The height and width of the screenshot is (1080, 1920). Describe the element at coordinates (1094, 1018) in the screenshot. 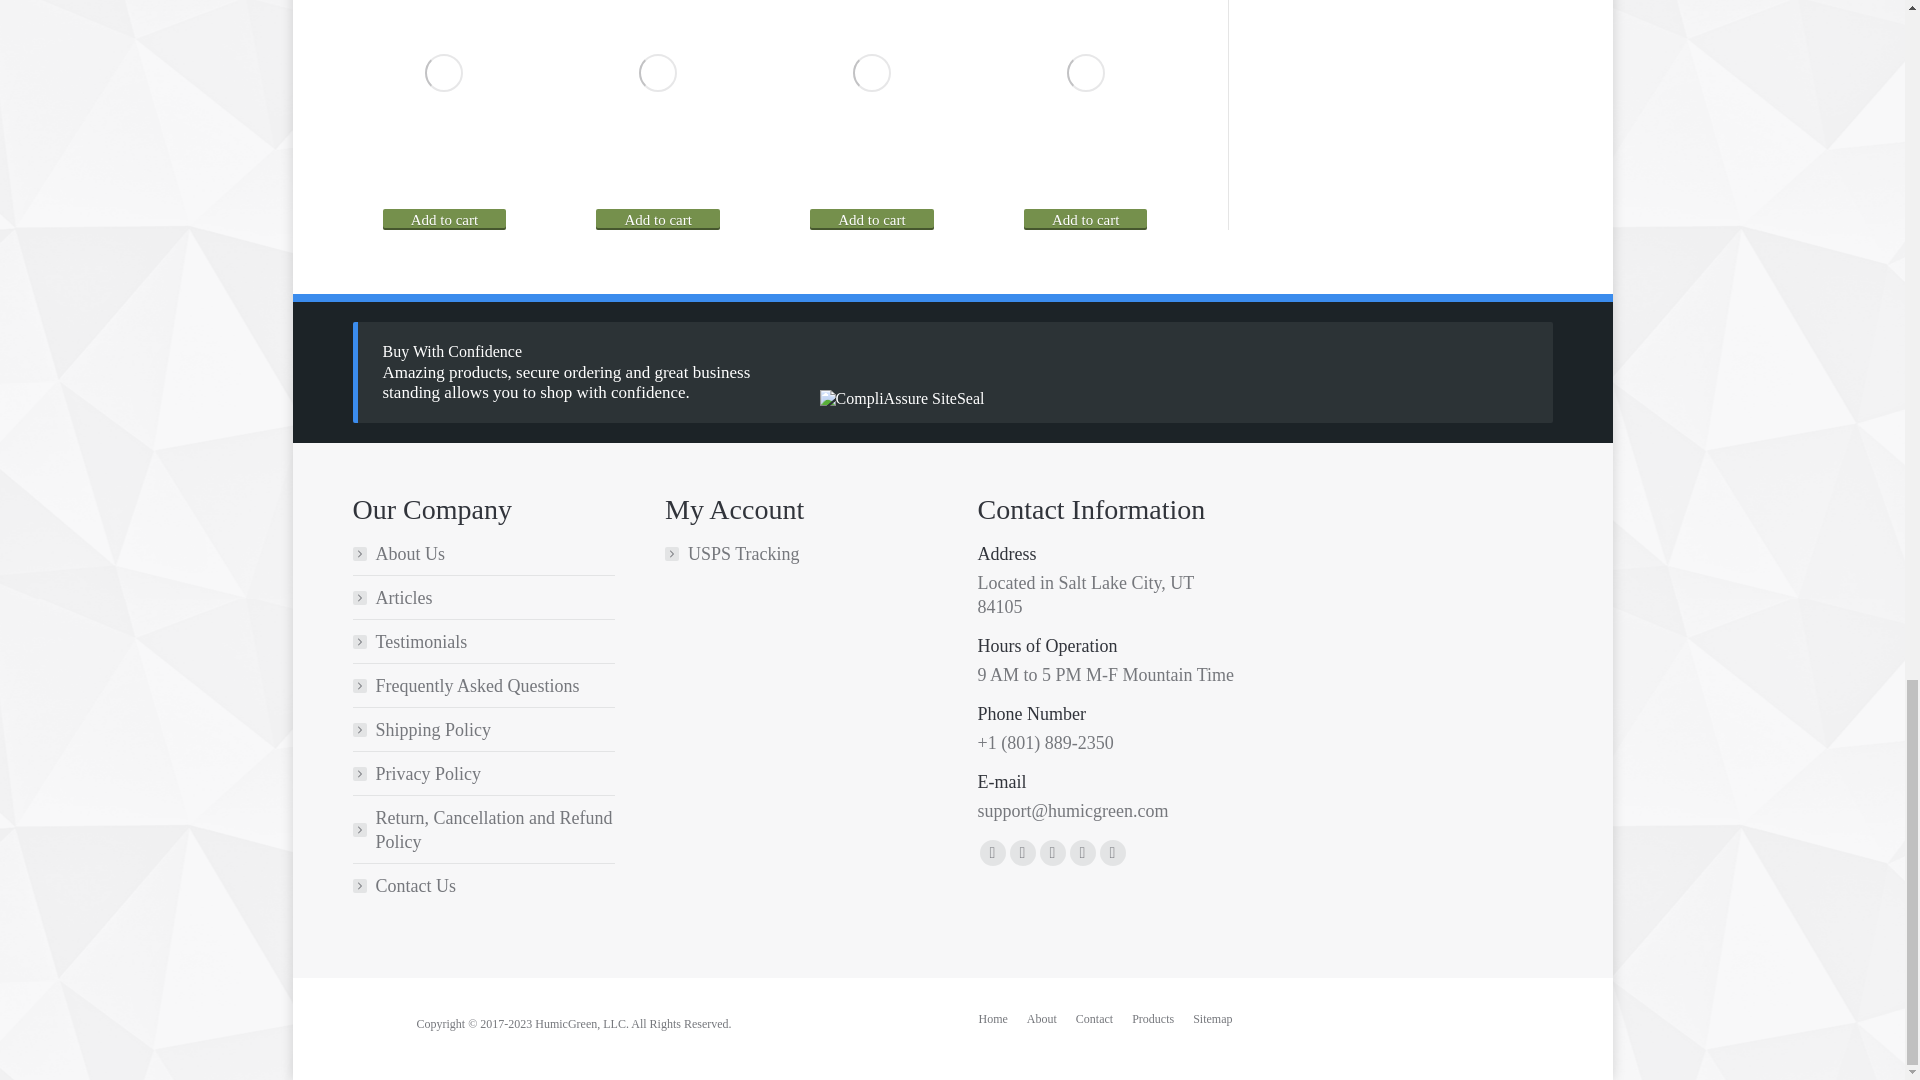

I see `Contact Us` at that location.